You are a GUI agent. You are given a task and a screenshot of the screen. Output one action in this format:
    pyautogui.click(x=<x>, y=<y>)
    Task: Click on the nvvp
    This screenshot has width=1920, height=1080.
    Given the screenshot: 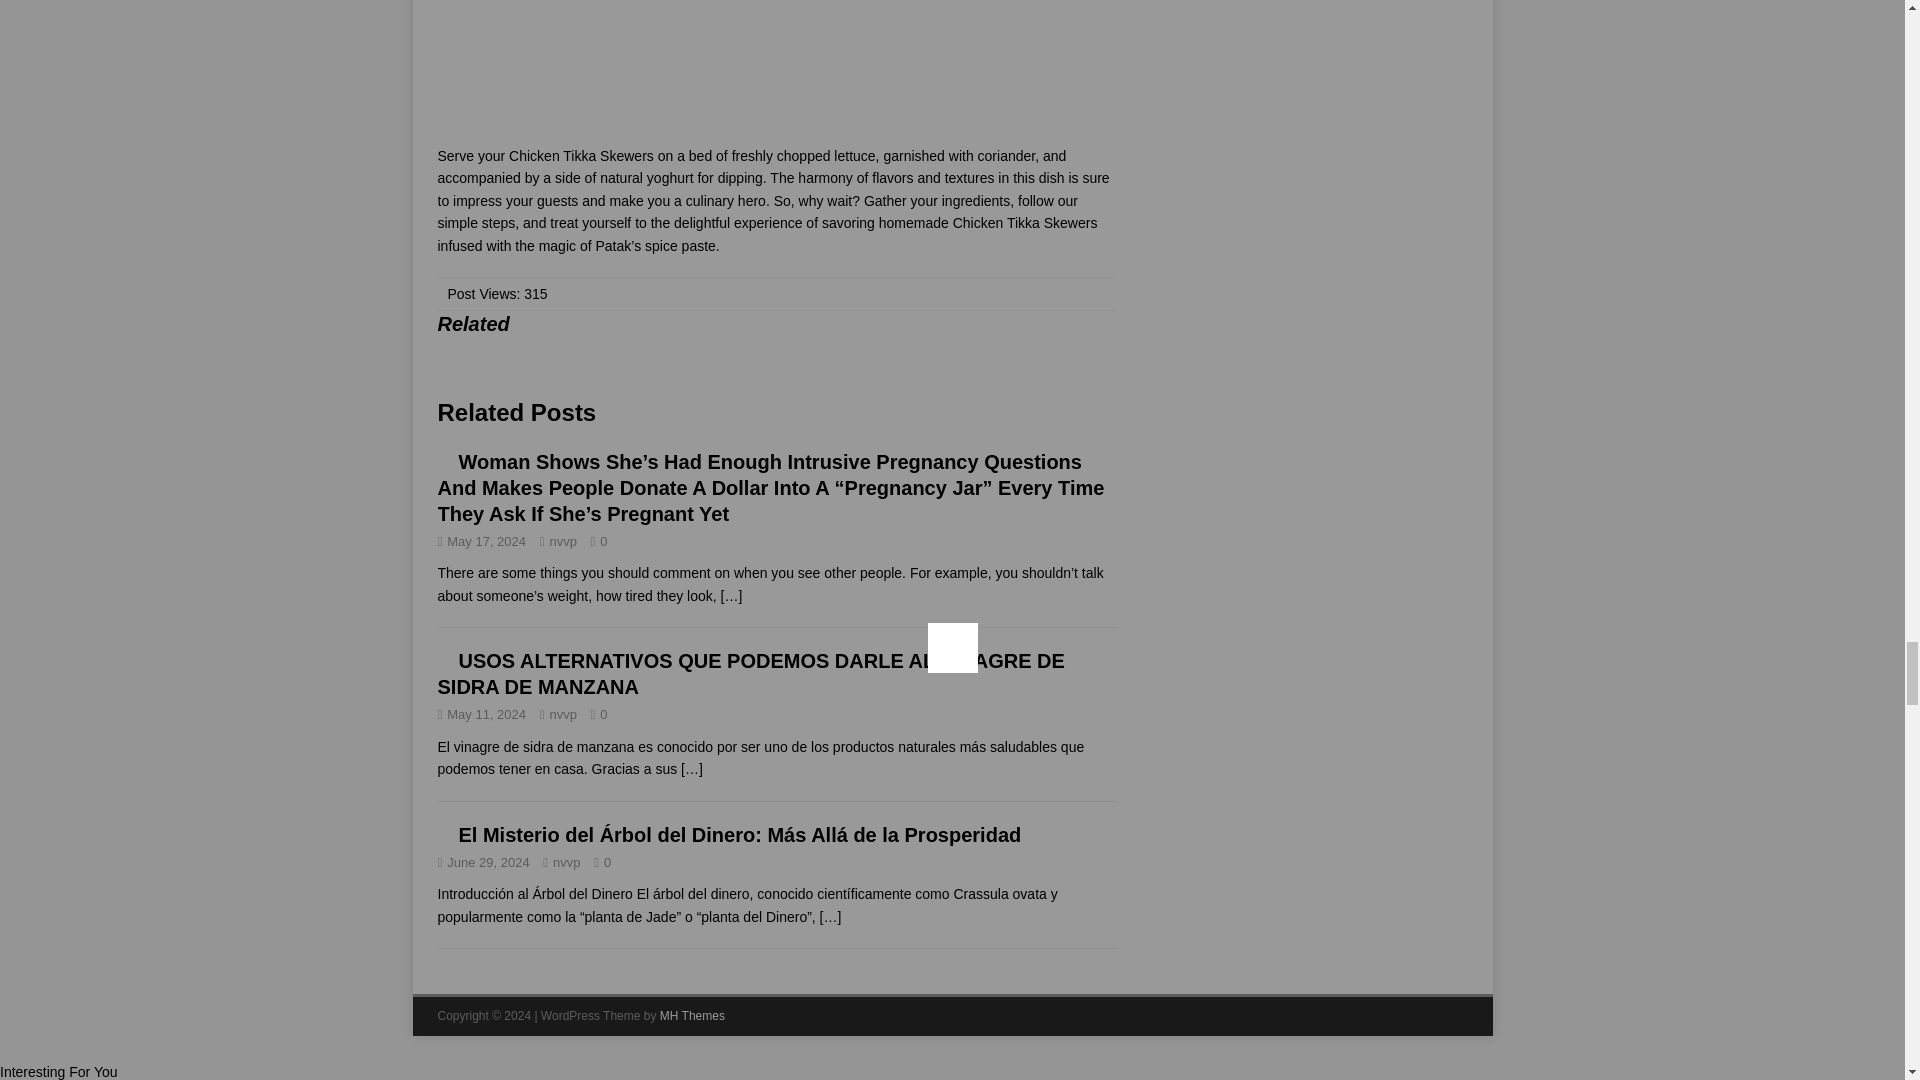 What is the action you would take?
    pyautogui.click(x=562, y=714)
    